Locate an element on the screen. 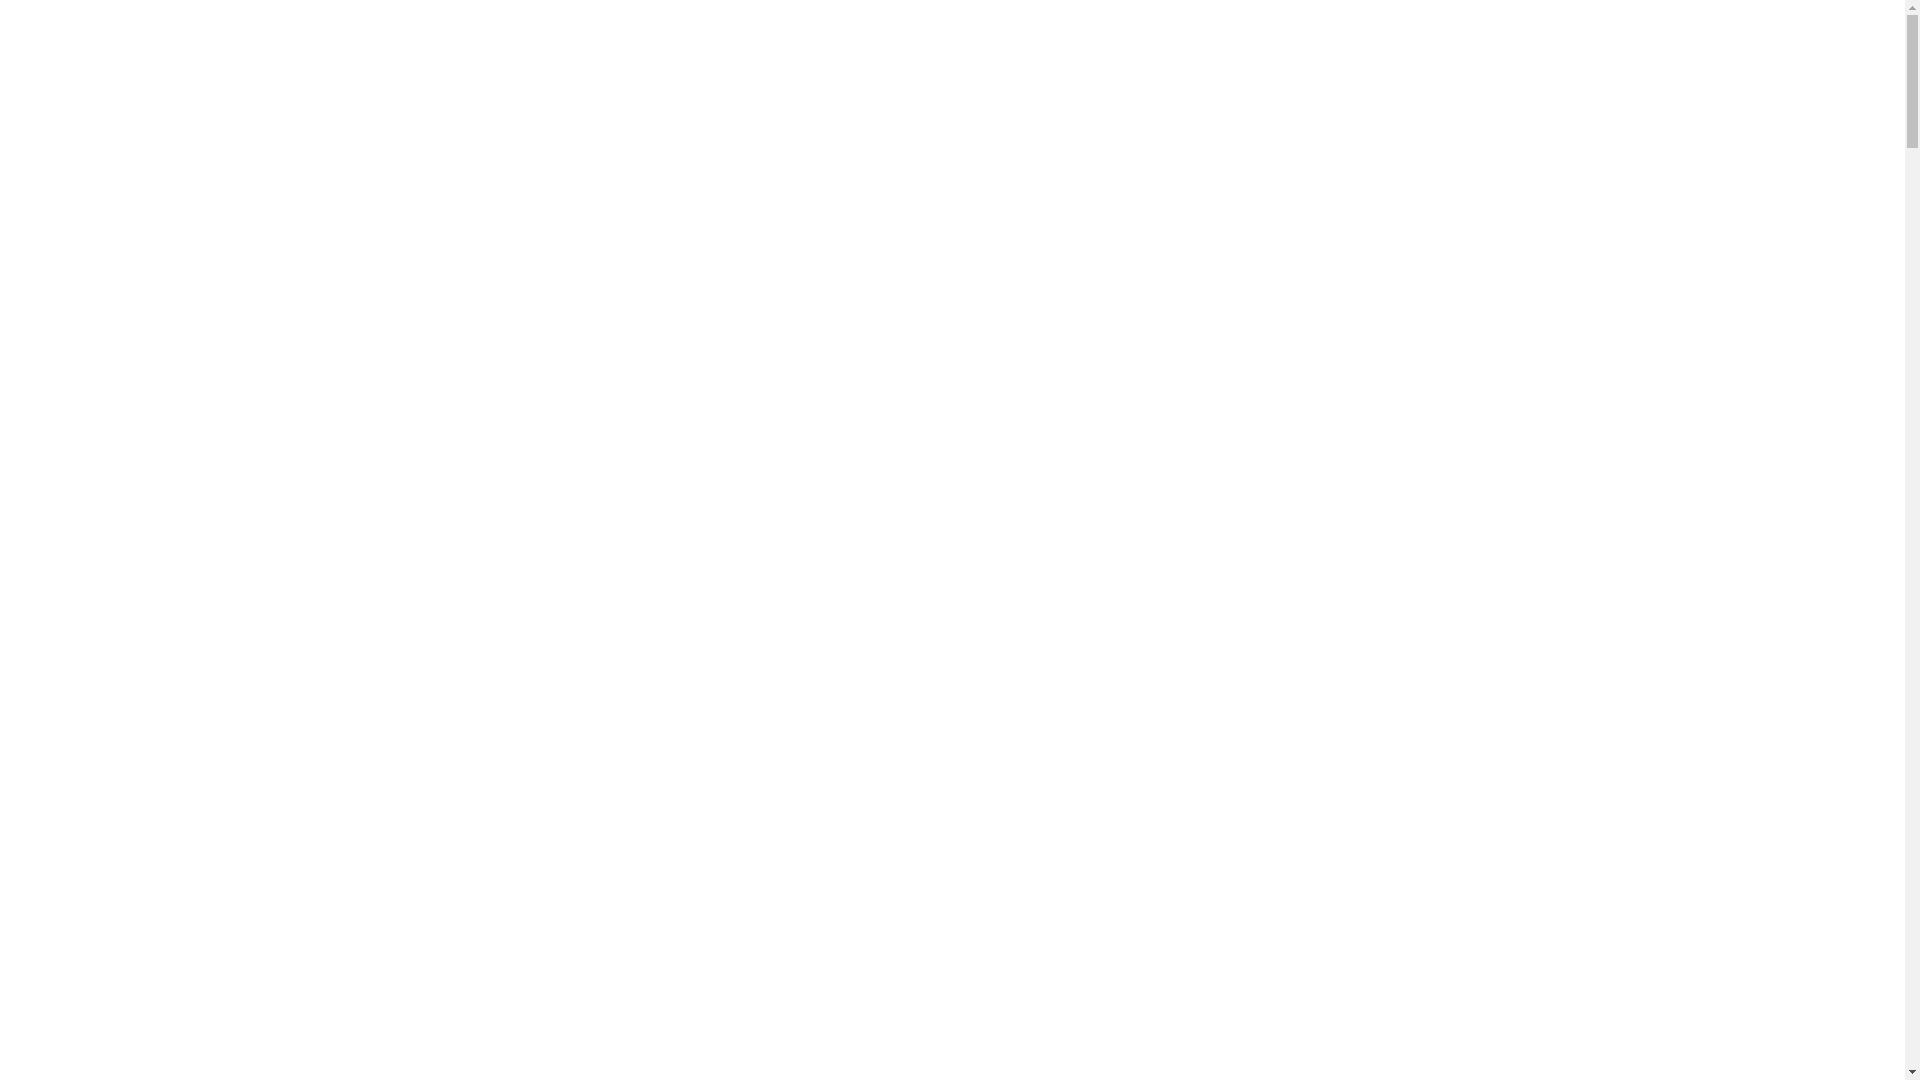 This screenshot has height=1080, width=1920. PRICING is located at coordinates (1367, 40).